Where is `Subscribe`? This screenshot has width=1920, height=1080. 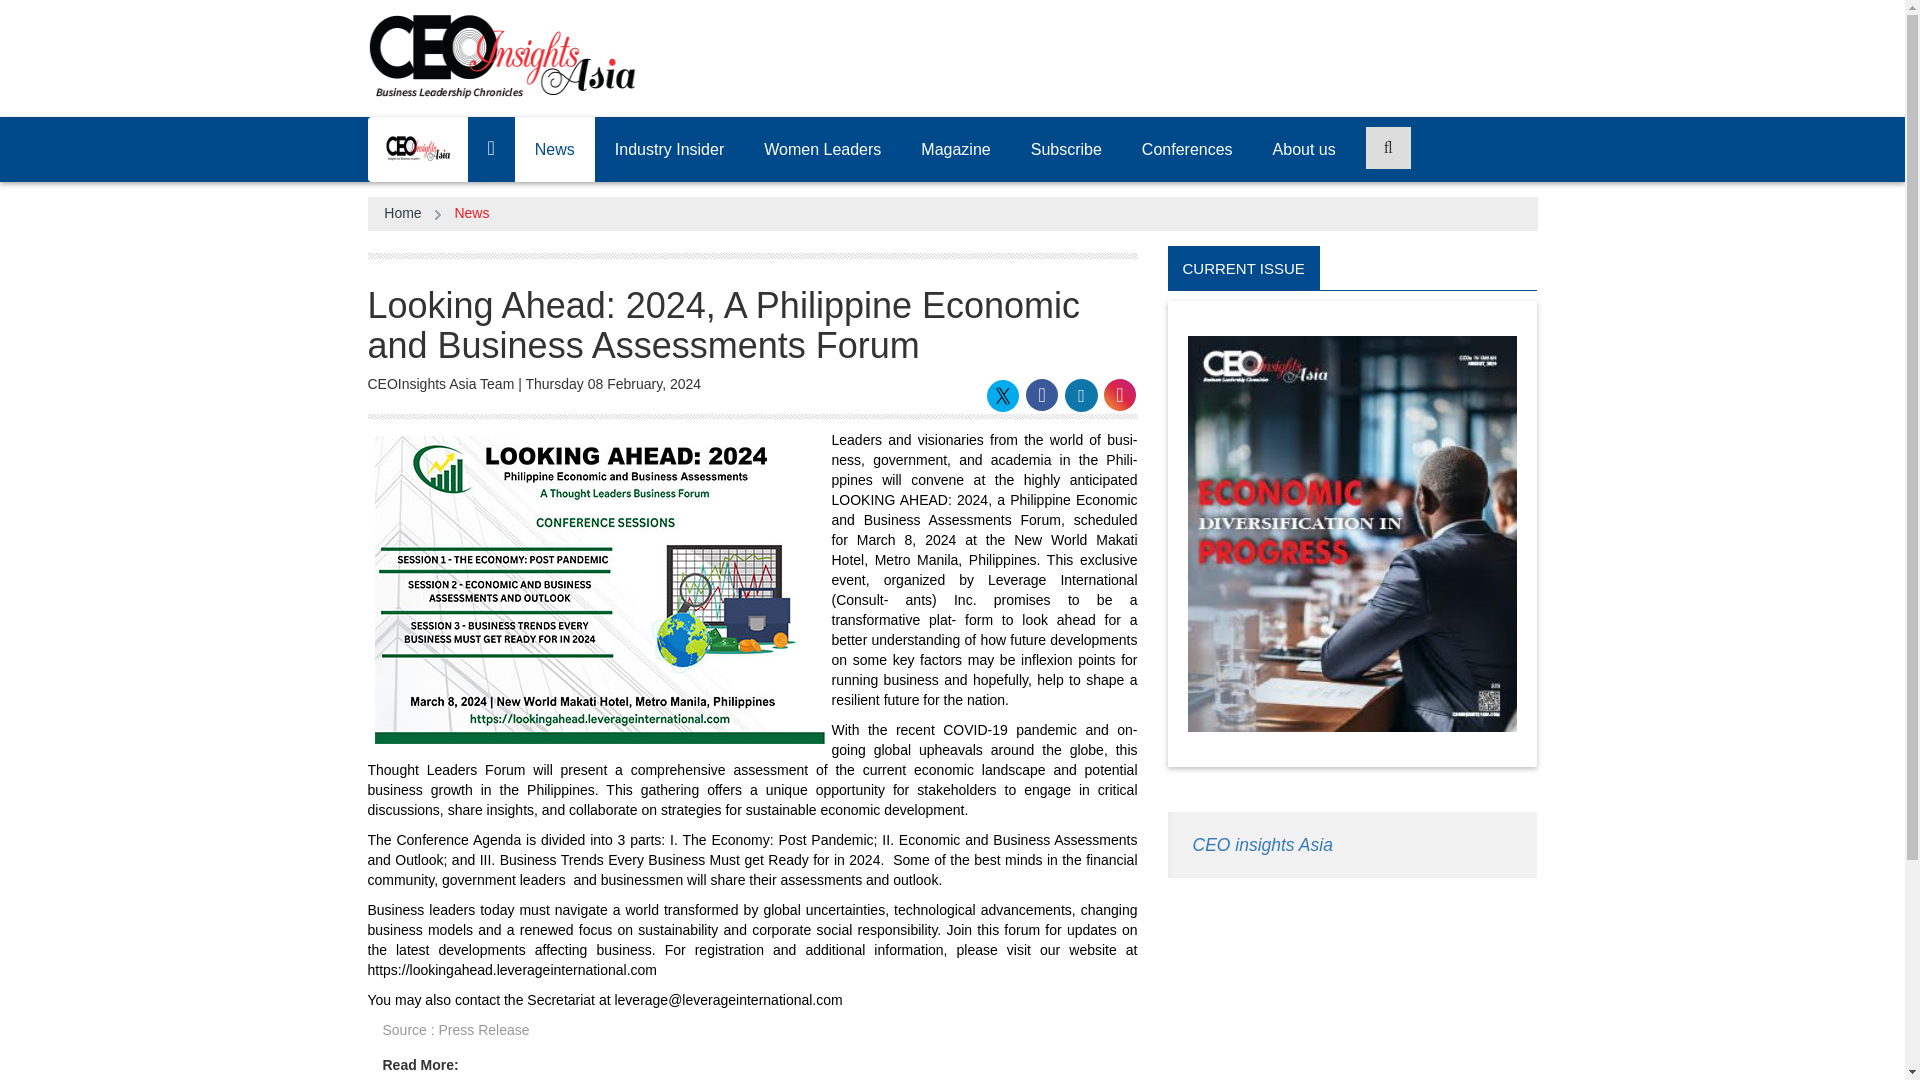
Subscribe is located at coordinates (1066, 149).